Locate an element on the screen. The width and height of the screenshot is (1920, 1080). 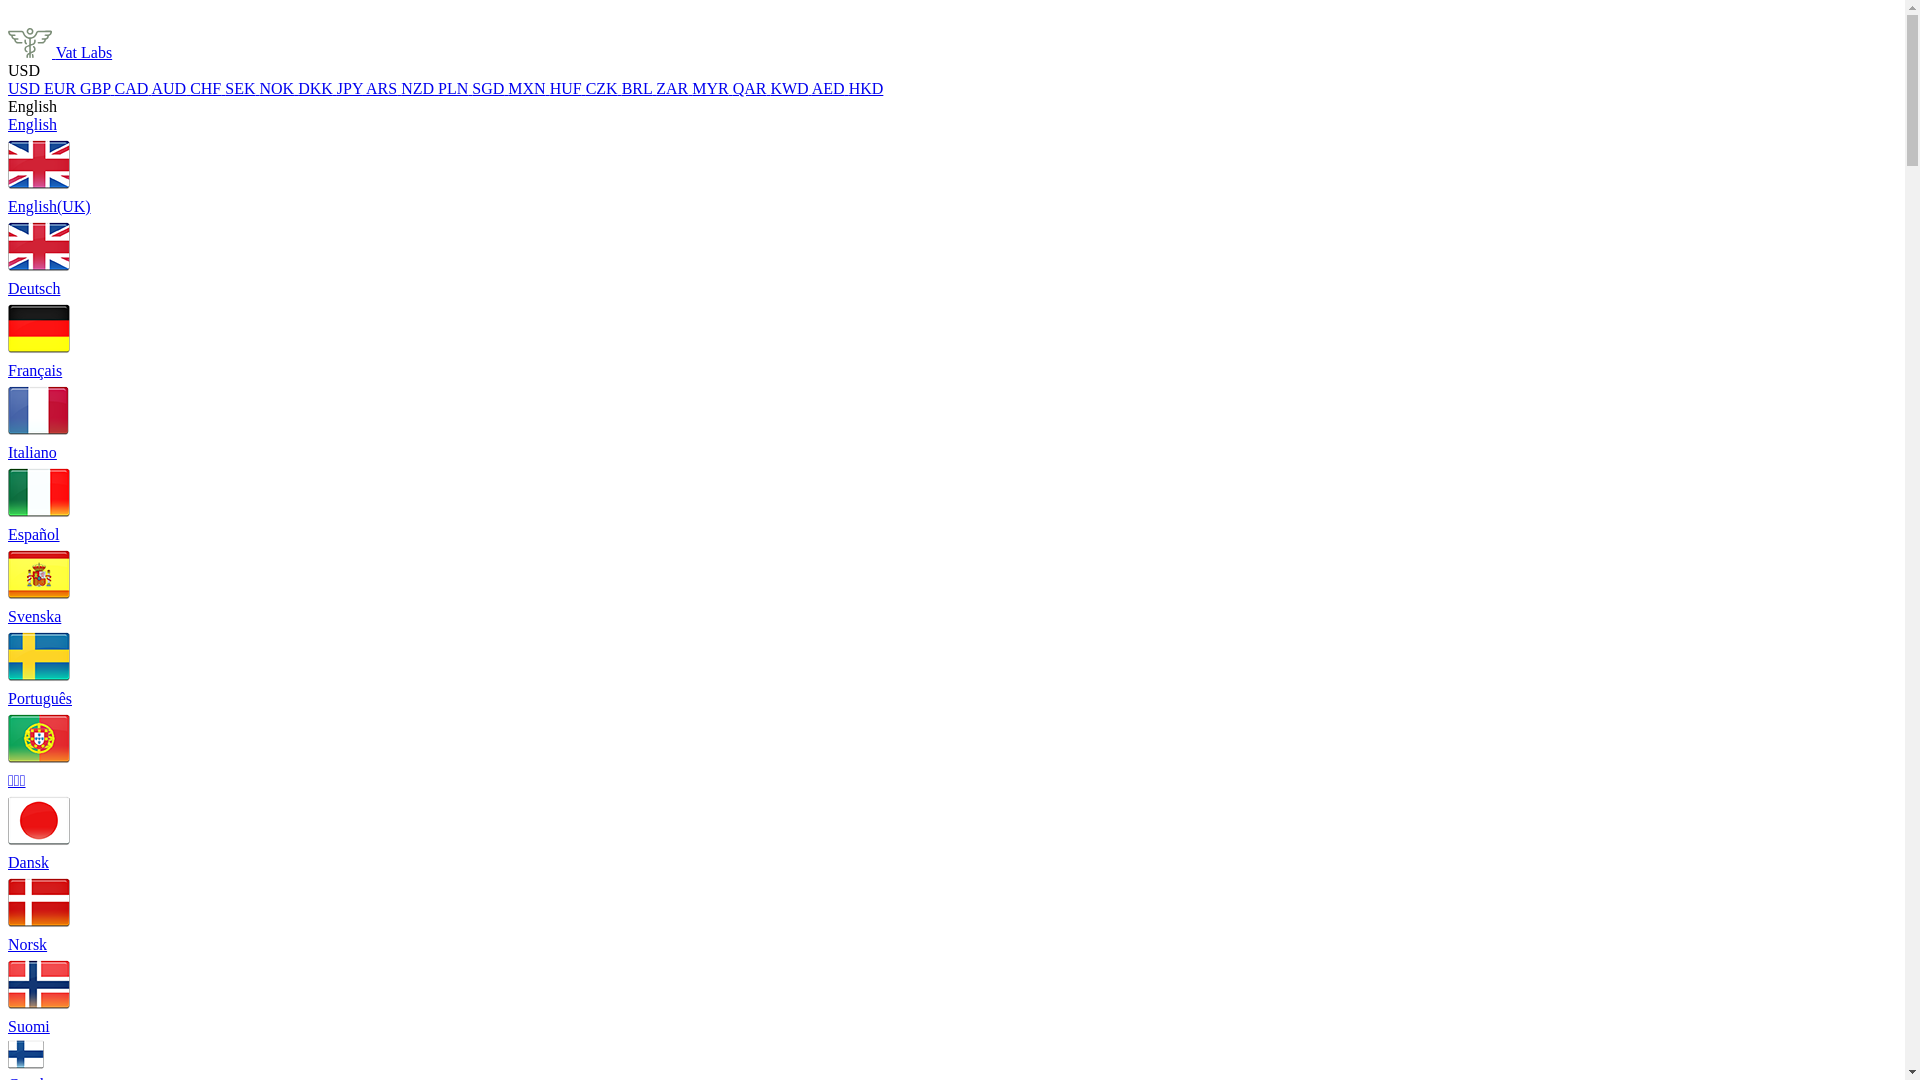
HUF is located at coordinates (568, 88).